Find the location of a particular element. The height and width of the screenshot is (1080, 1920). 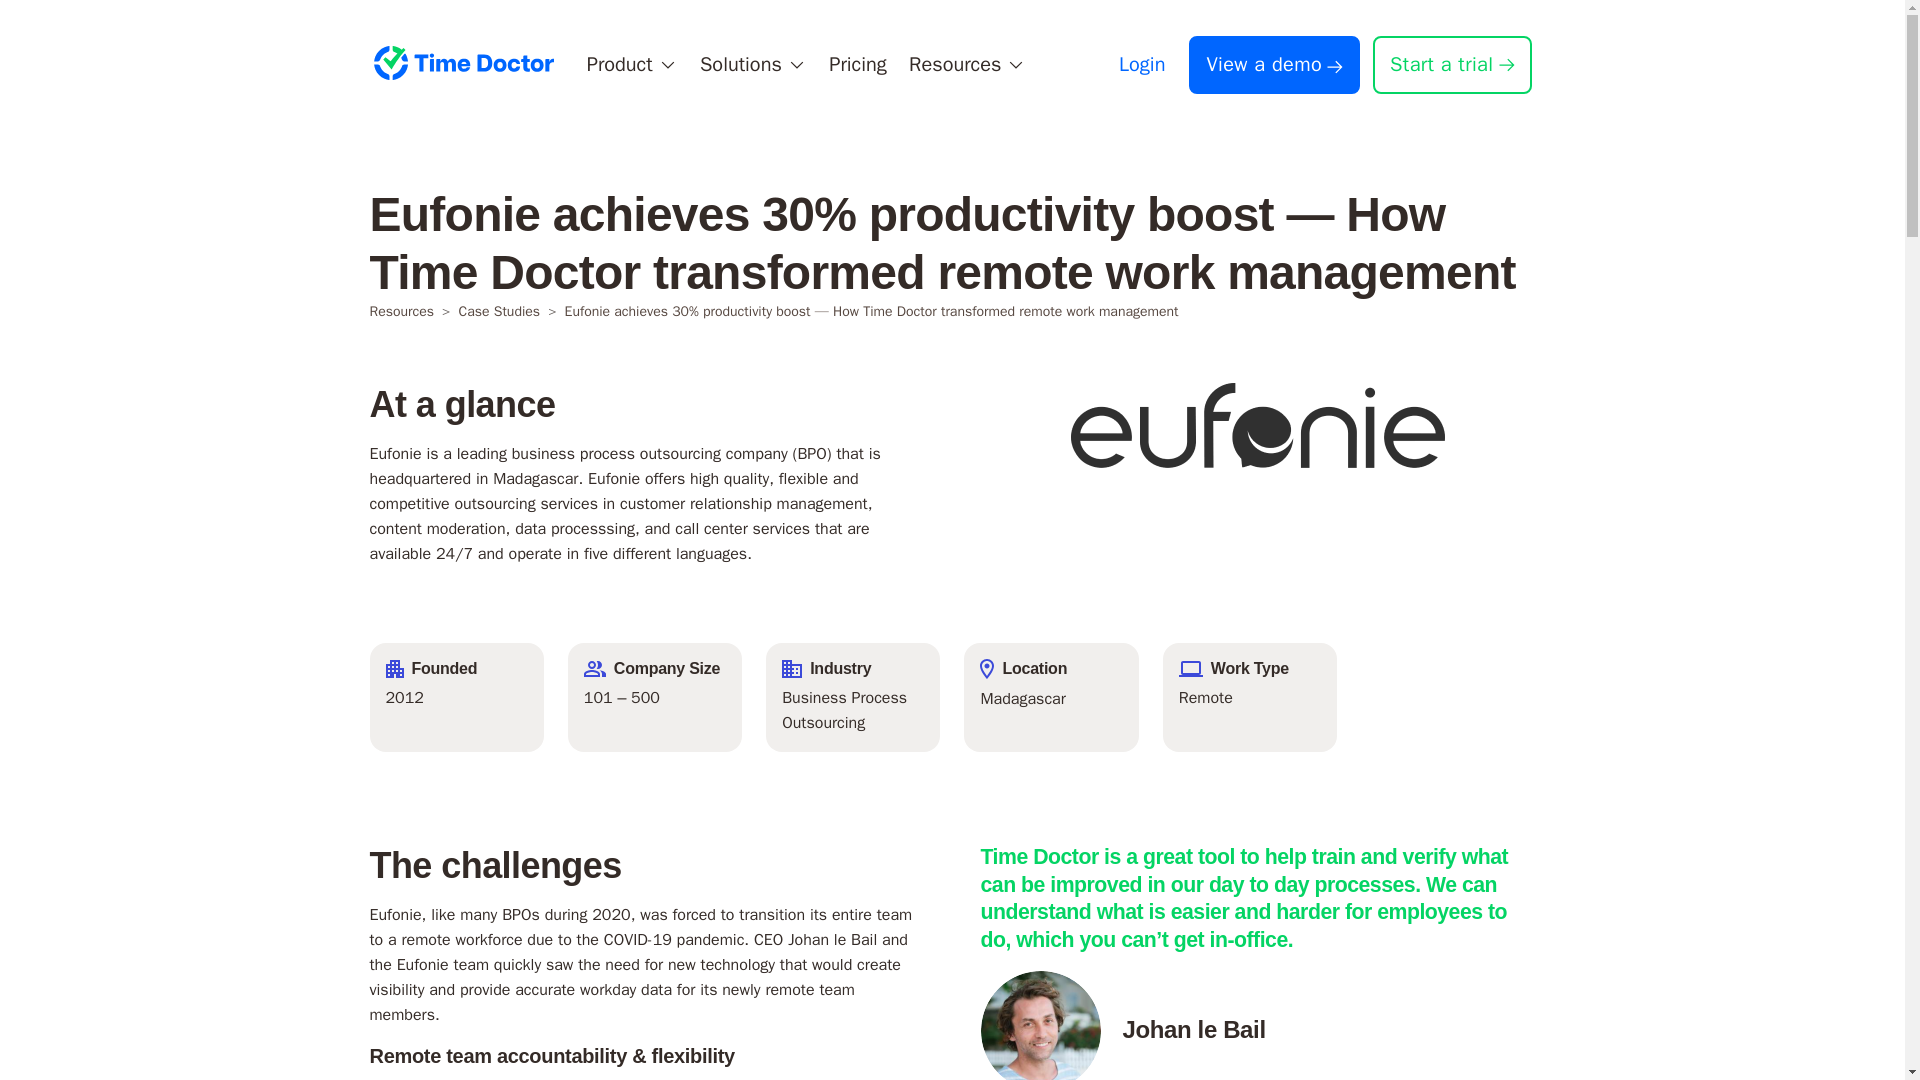

Pricing is located at coordinates (858, 64).